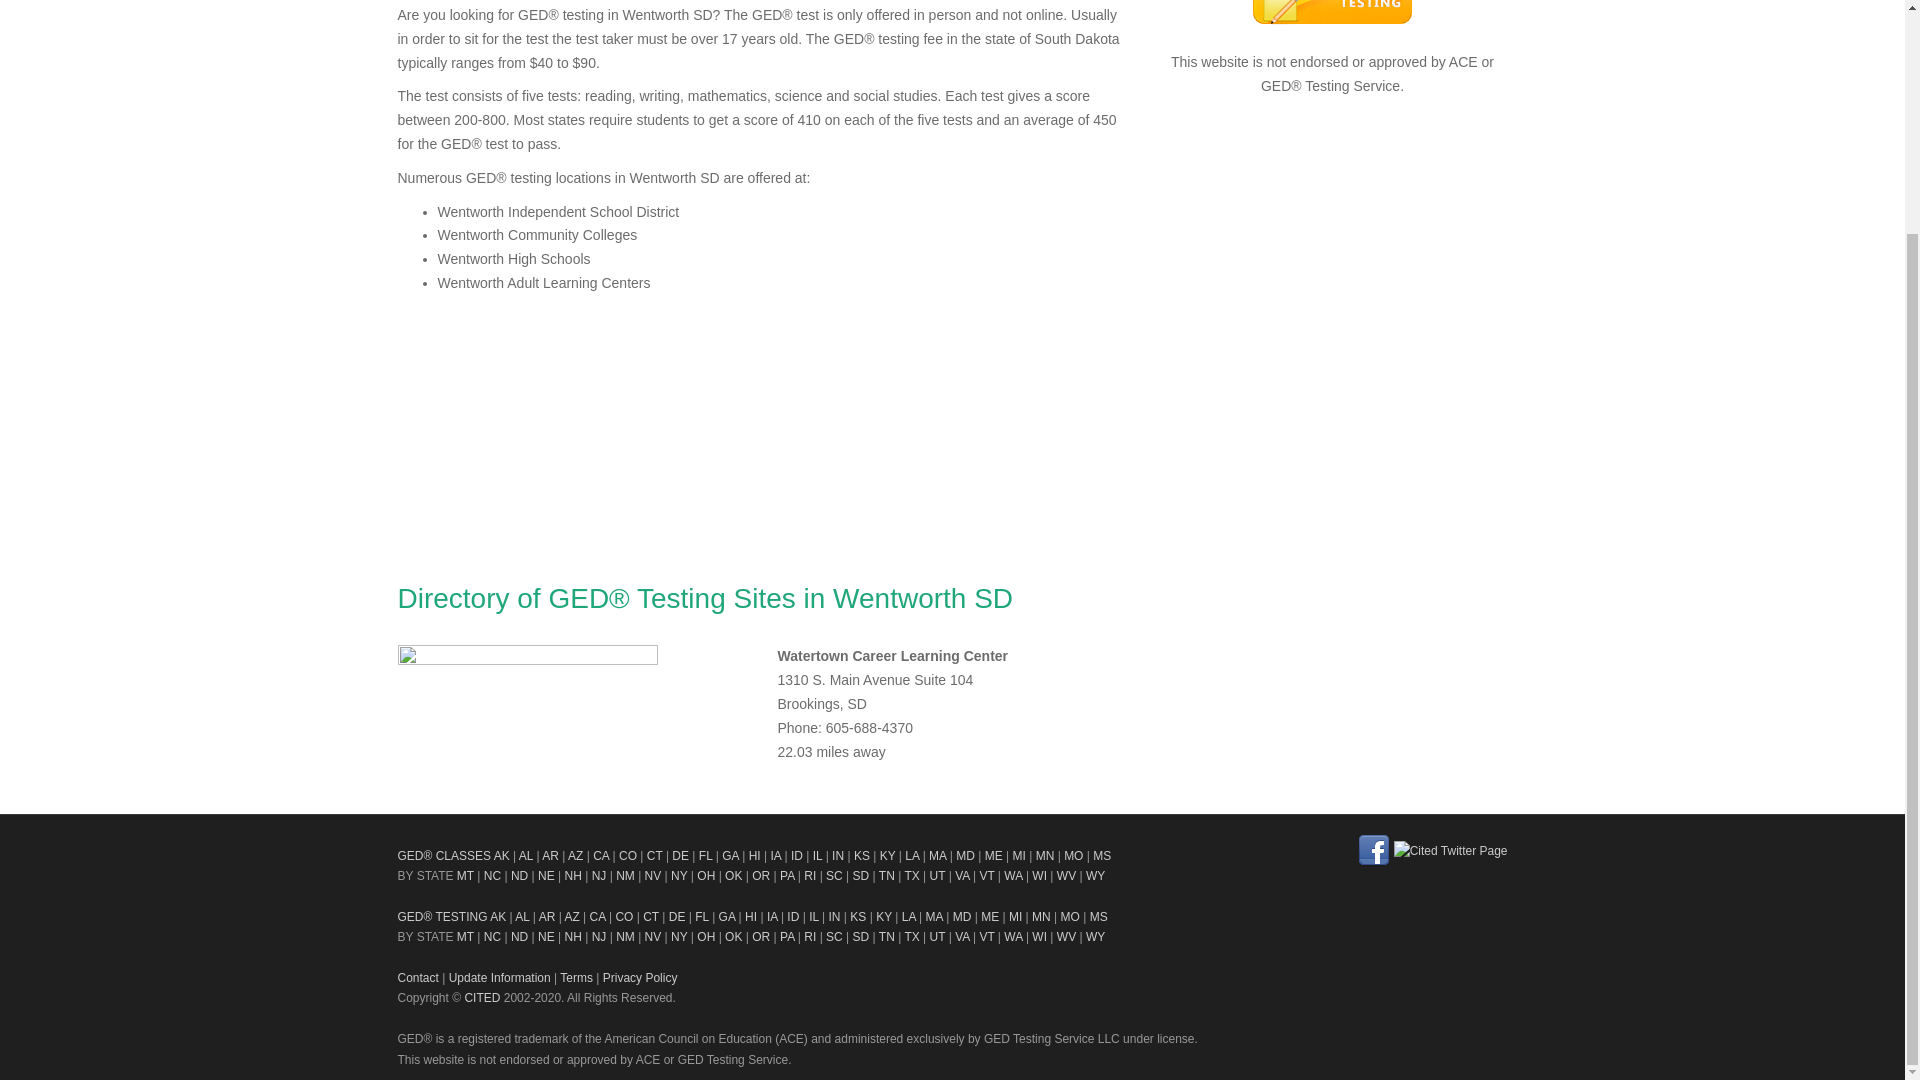  Describe the element at coordinates (1045, 855) in the screenshot. I see `MN` at that location.